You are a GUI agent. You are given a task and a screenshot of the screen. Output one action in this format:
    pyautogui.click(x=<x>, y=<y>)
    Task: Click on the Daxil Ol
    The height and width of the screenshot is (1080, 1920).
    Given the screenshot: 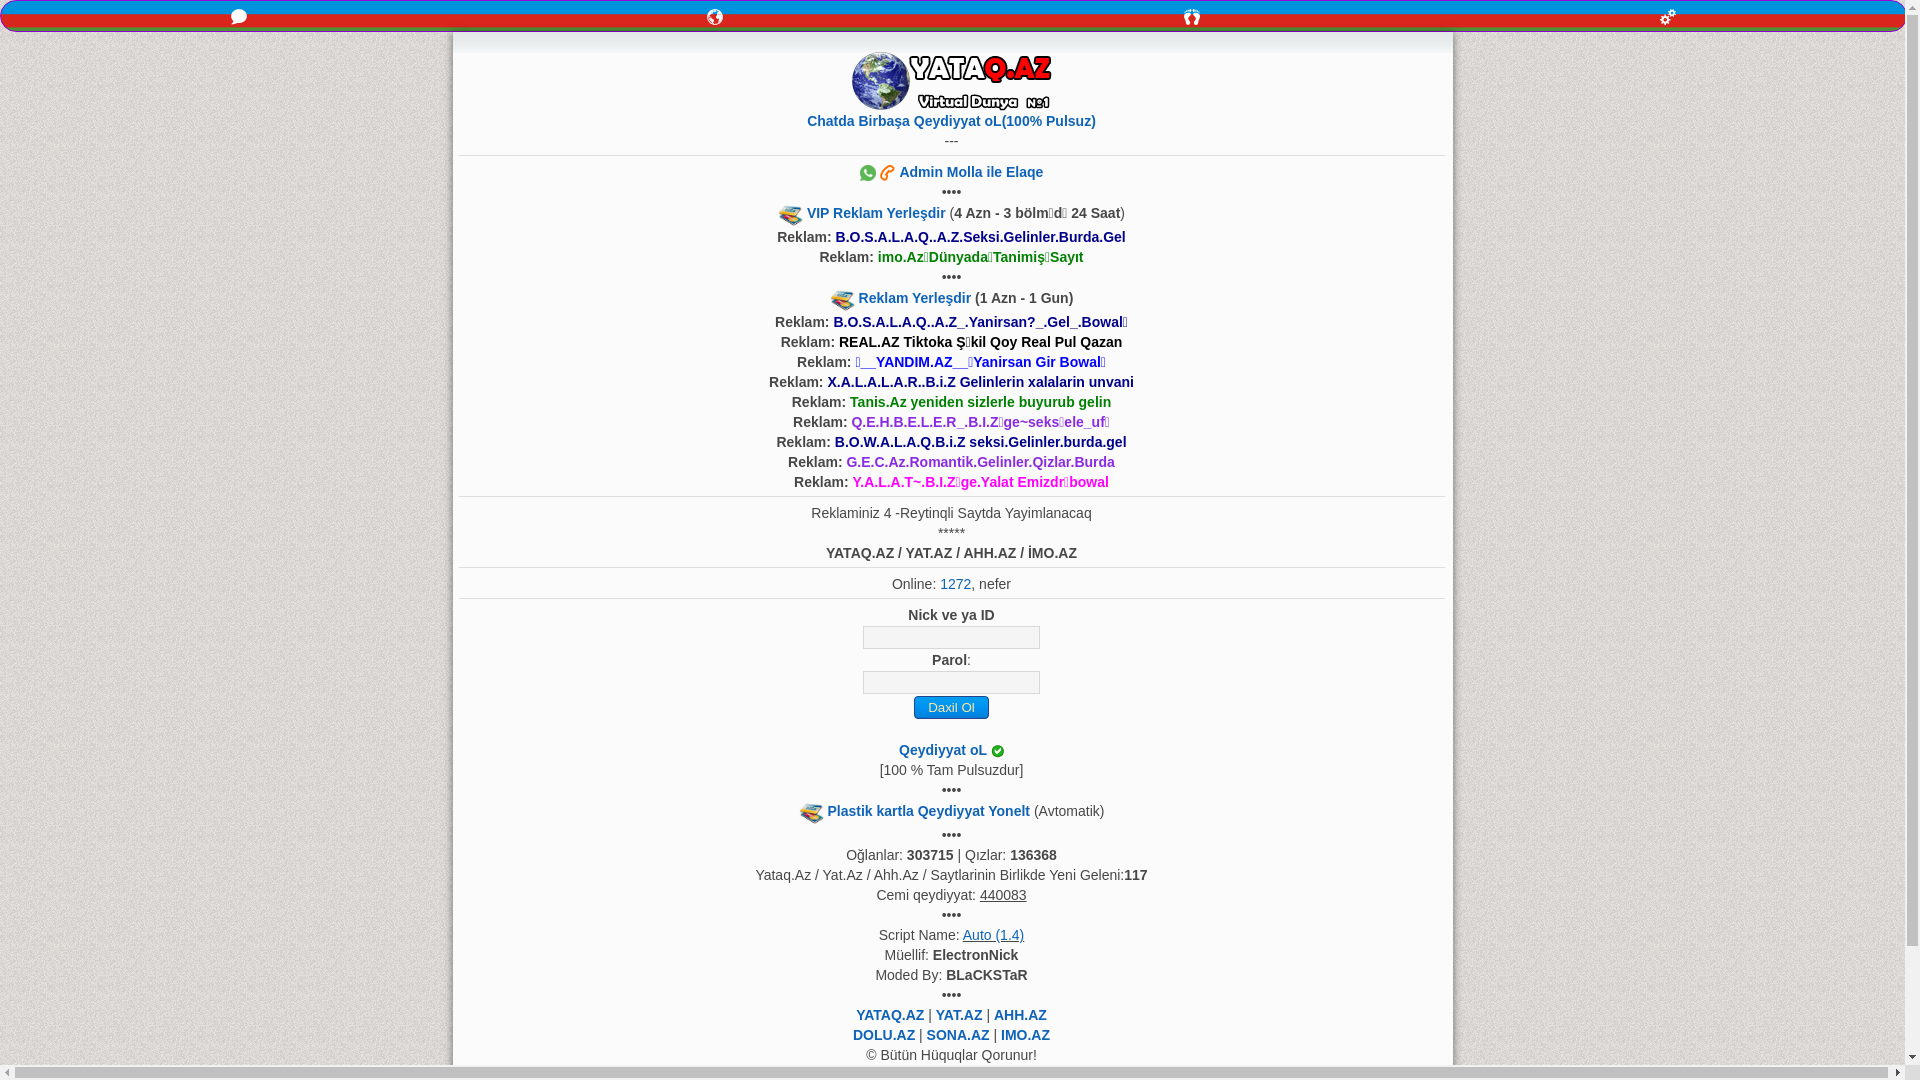 What is the action you would take?
    pyautogui.click(x=952, y=708)
    